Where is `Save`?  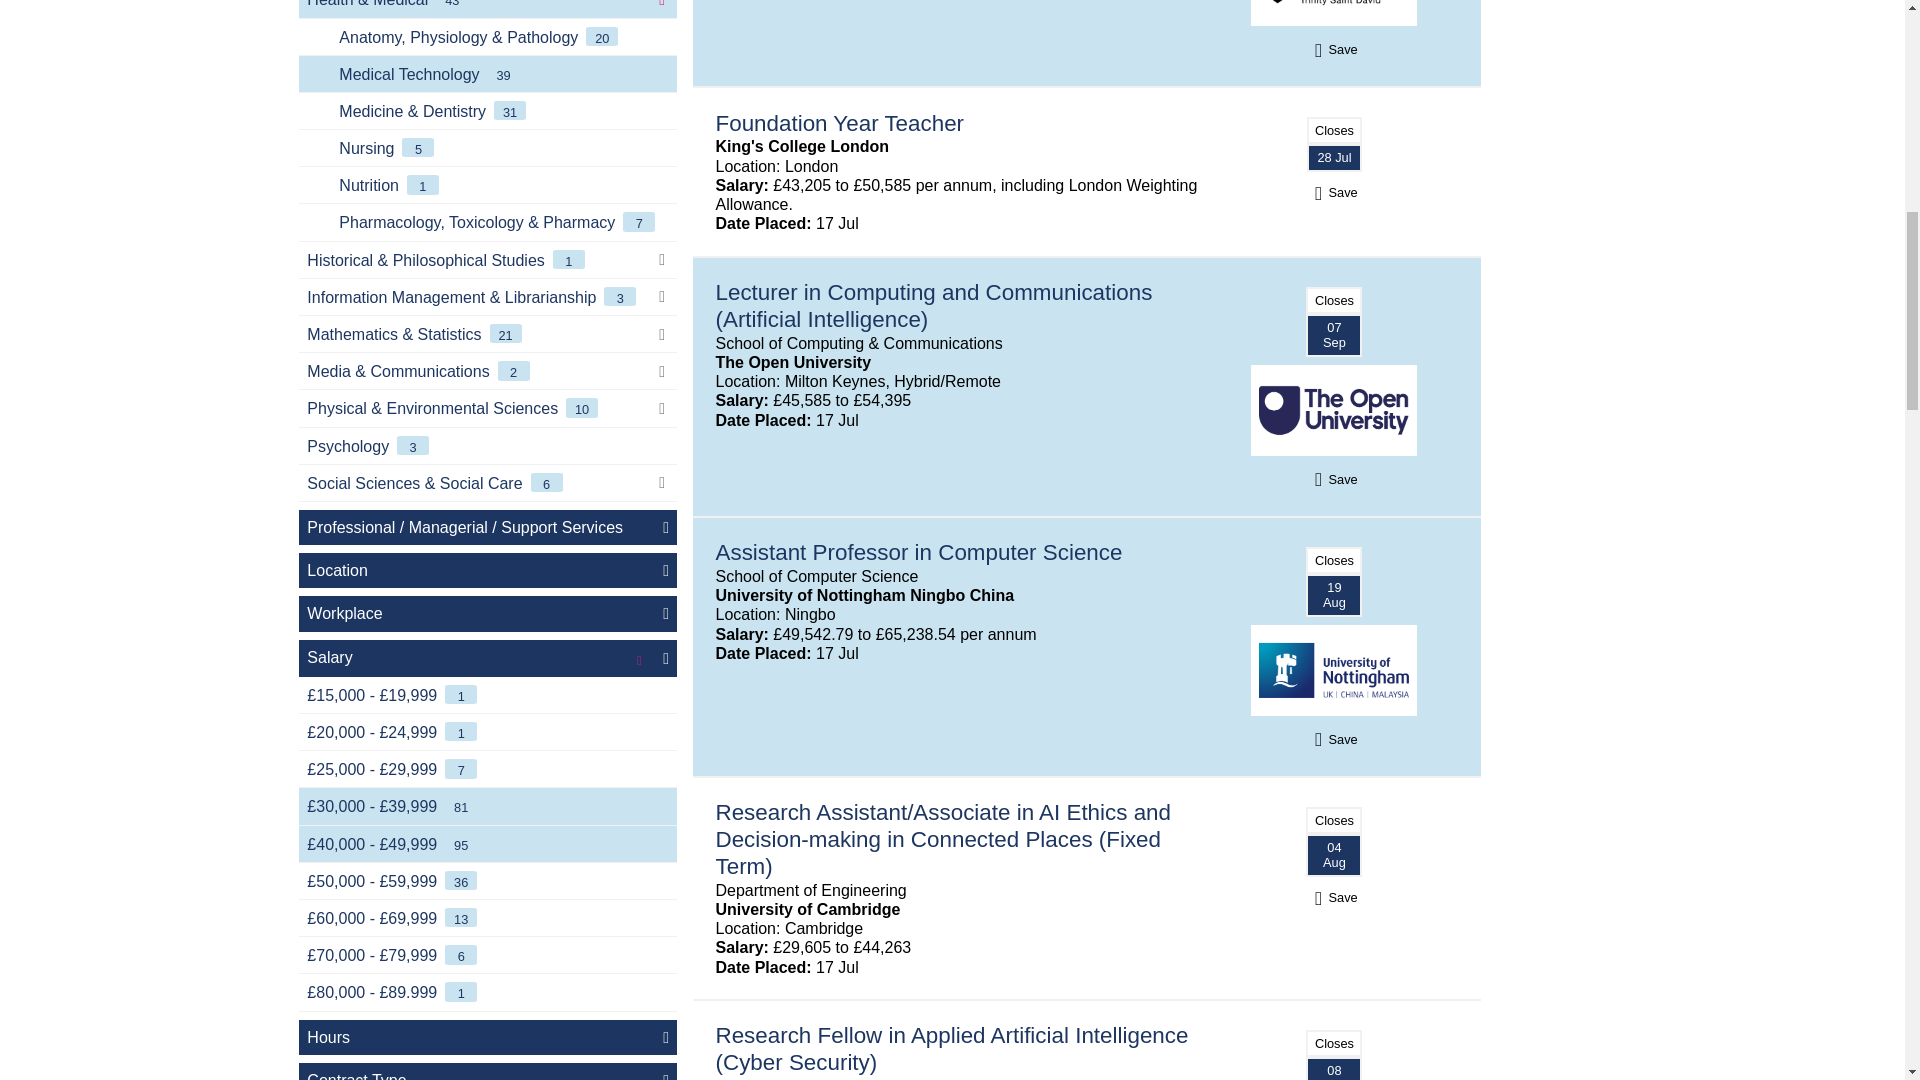 Save is located at coordinates (1334, 479).